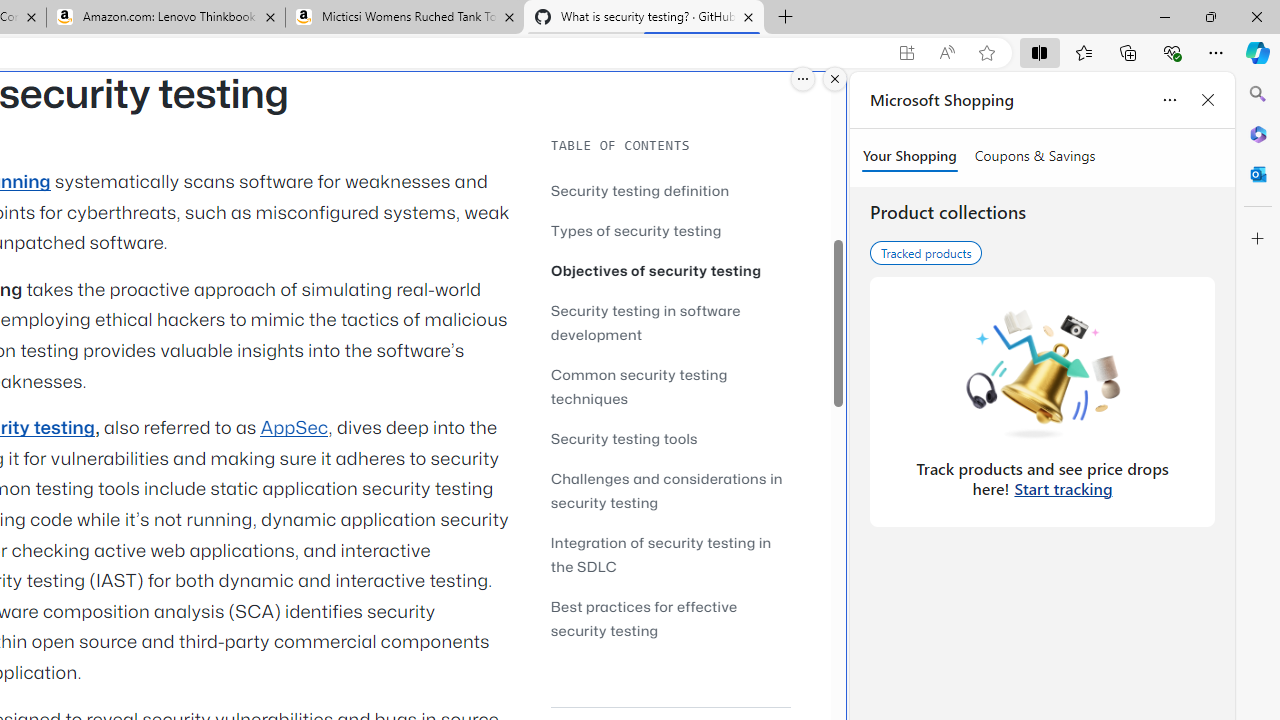  Describe the element at coordinates (639, 386) in the screenshot. I see `Common security testing techniques` at that location.